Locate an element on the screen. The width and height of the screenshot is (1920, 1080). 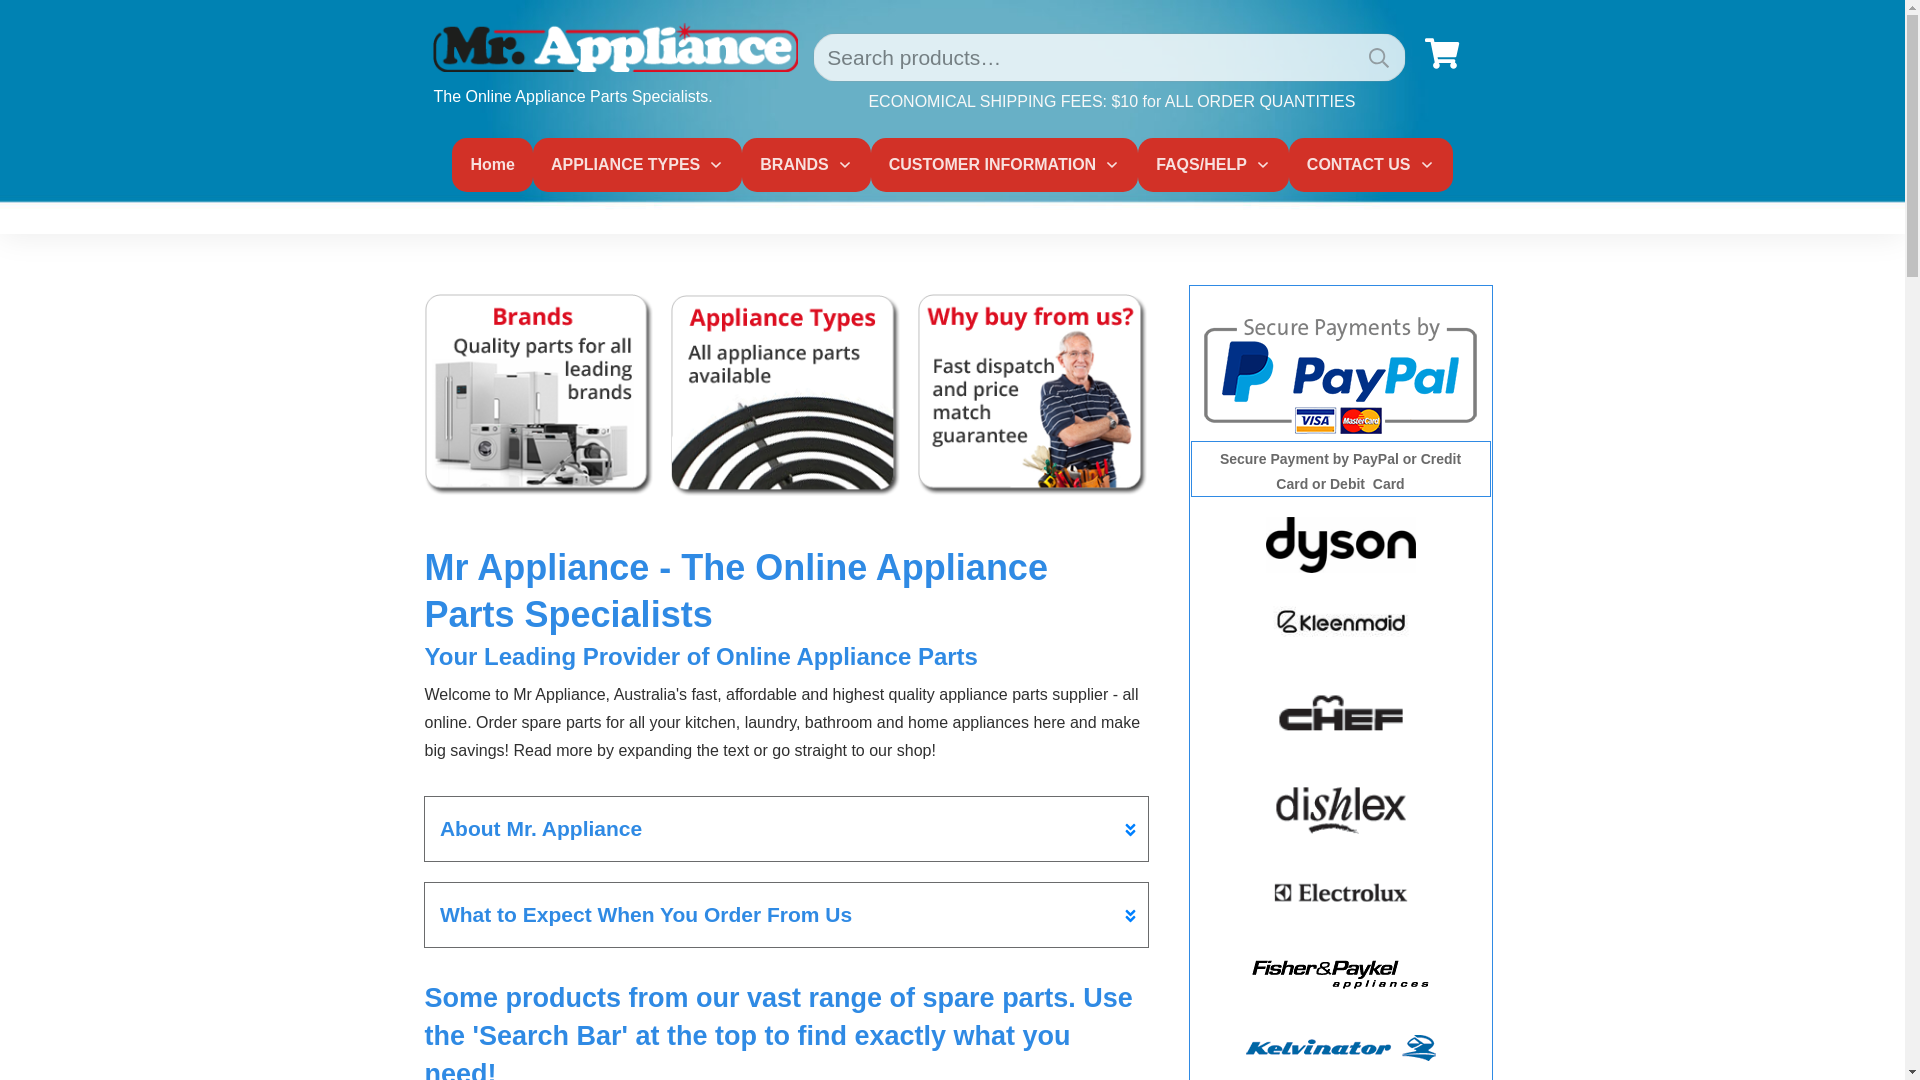
CONTACT US is located at coordinates (1371, 165).